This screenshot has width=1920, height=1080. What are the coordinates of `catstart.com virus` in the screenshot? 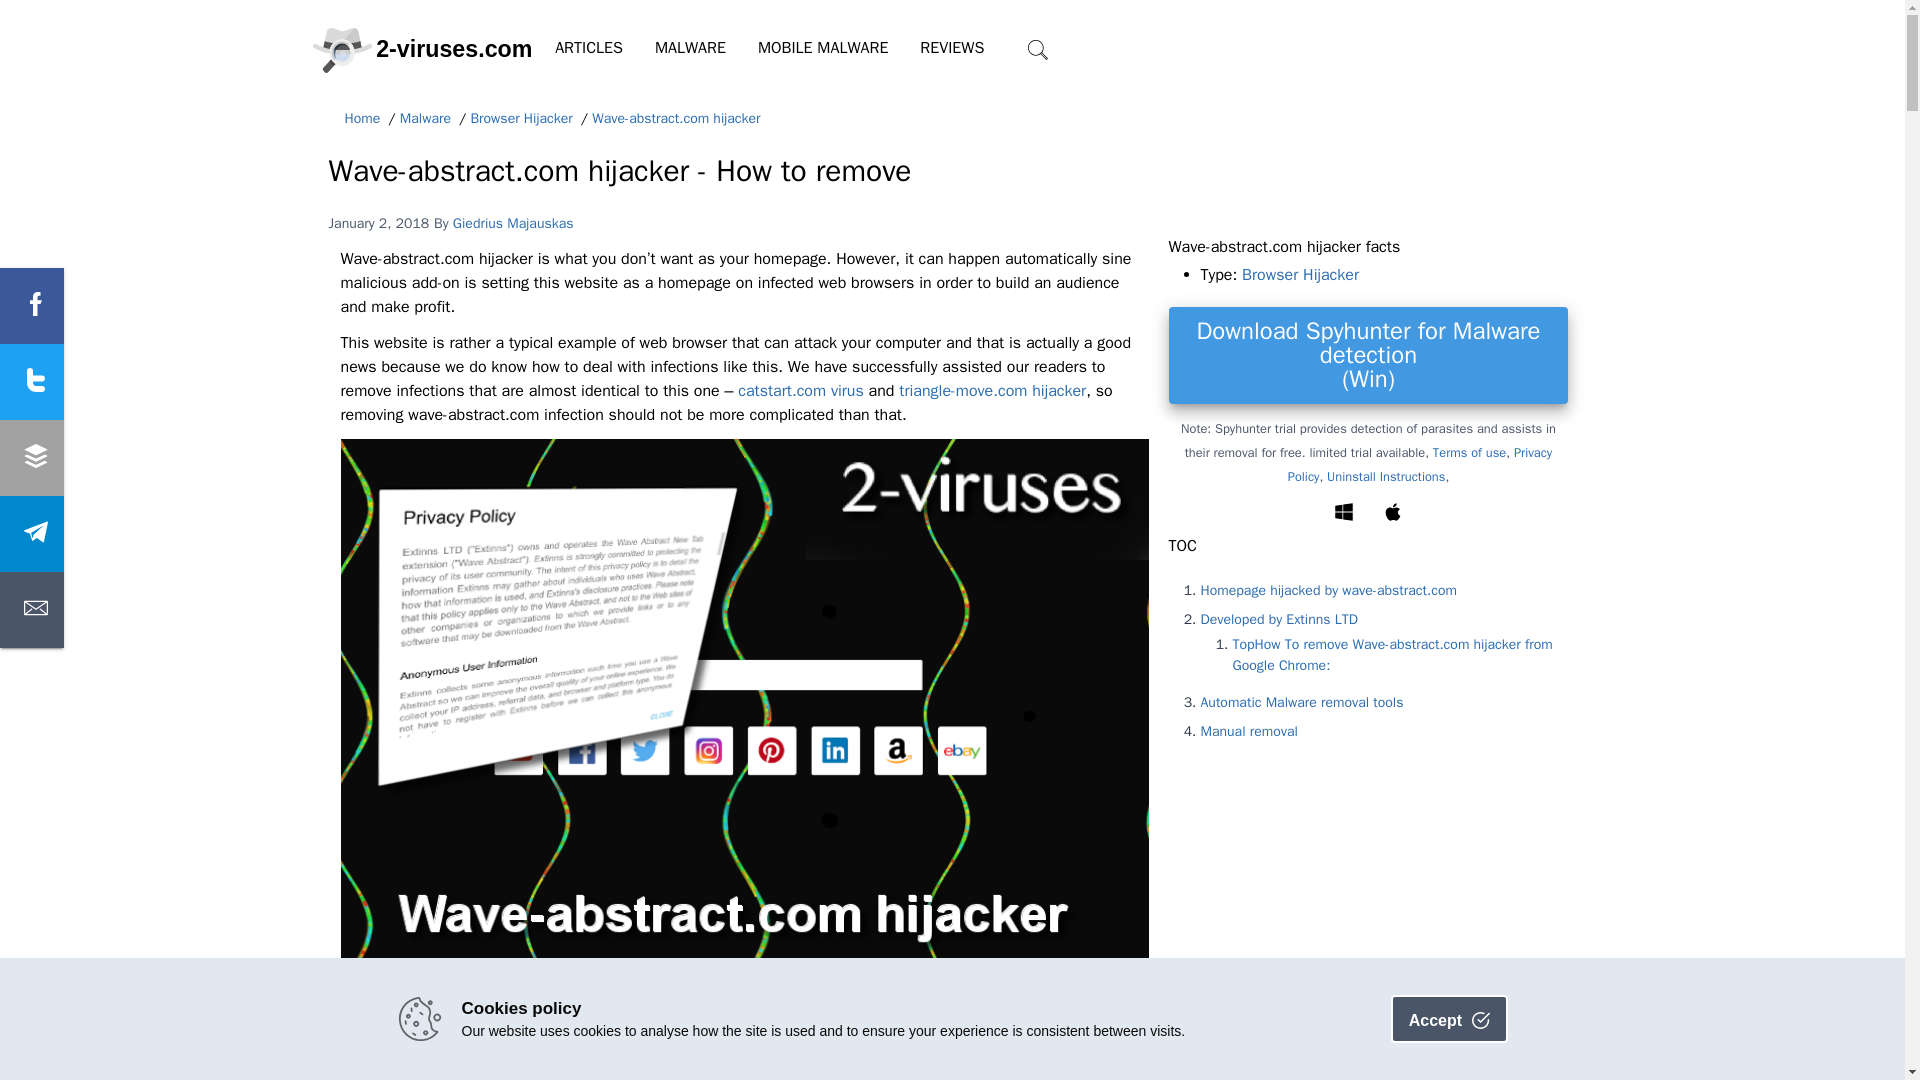 It's located at (800, 390).